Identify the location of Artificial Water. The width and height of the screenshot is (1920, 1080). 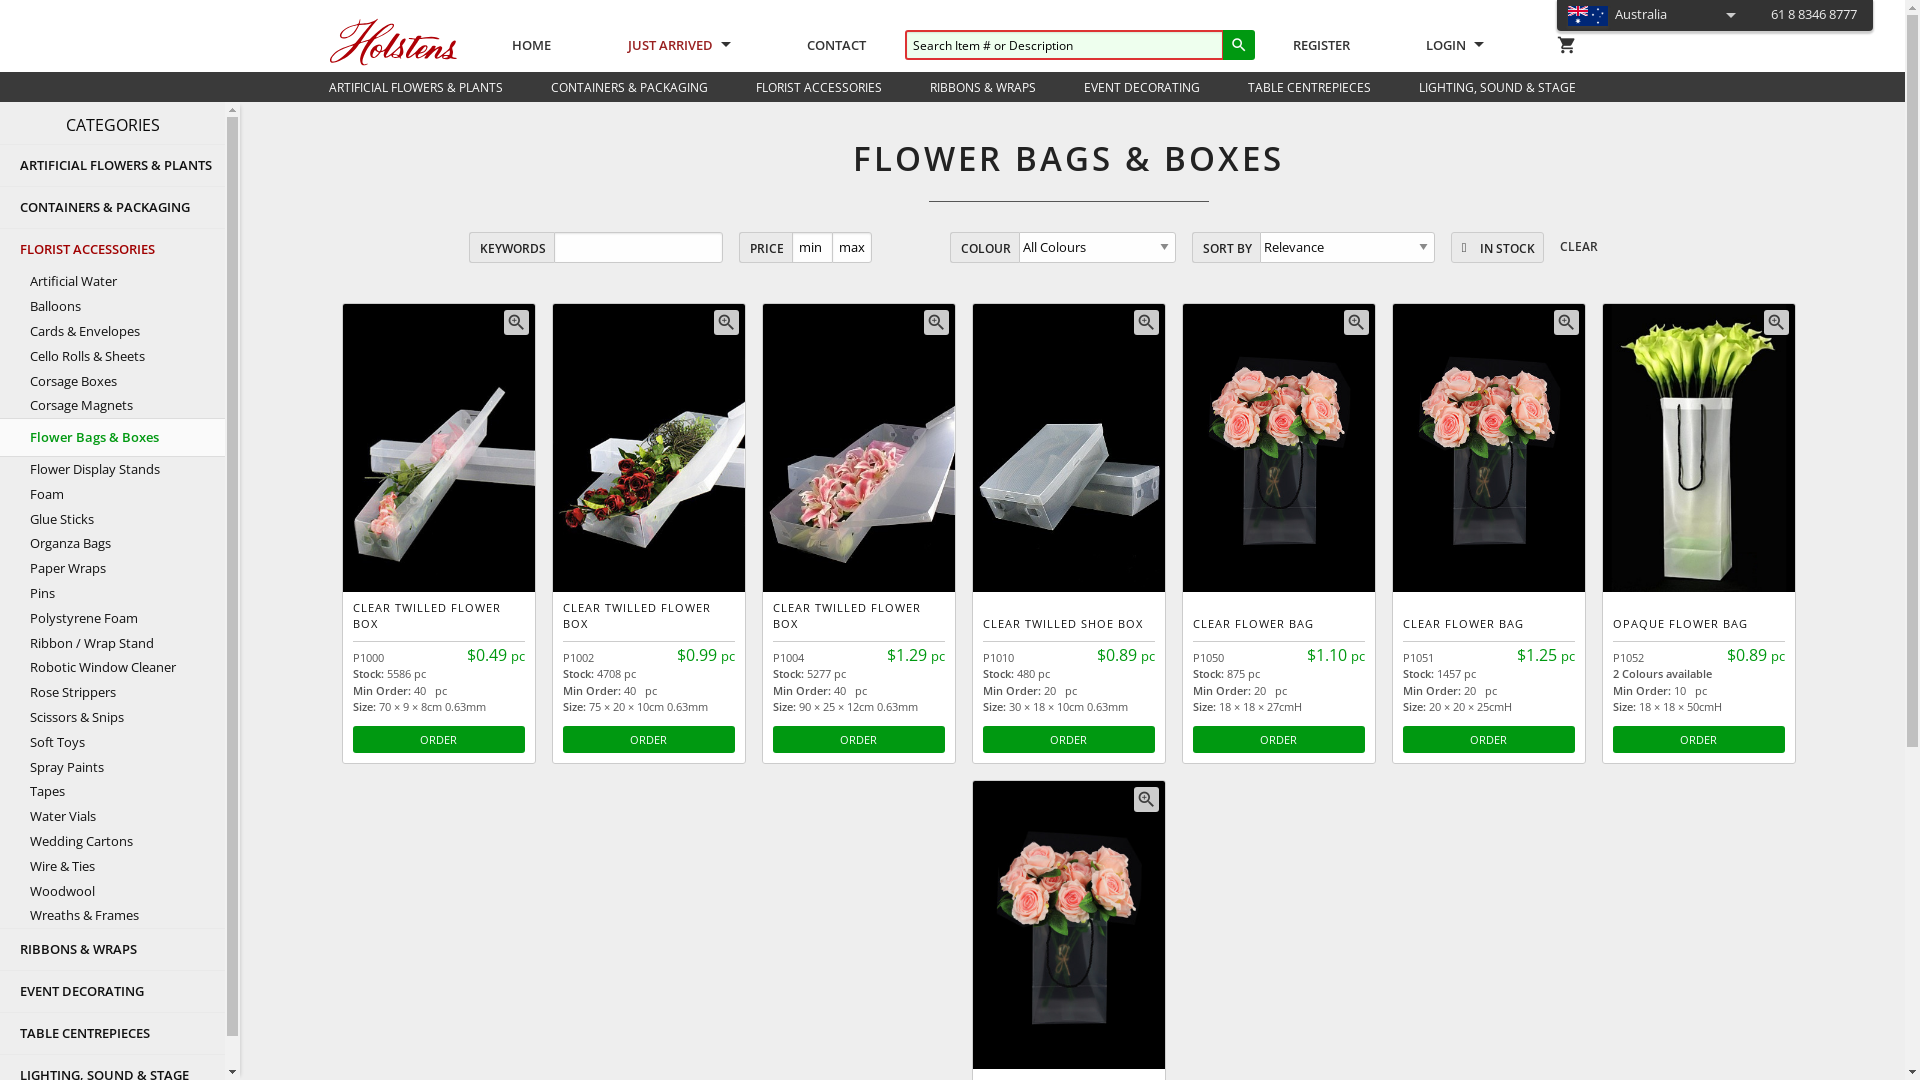
(112, 282).